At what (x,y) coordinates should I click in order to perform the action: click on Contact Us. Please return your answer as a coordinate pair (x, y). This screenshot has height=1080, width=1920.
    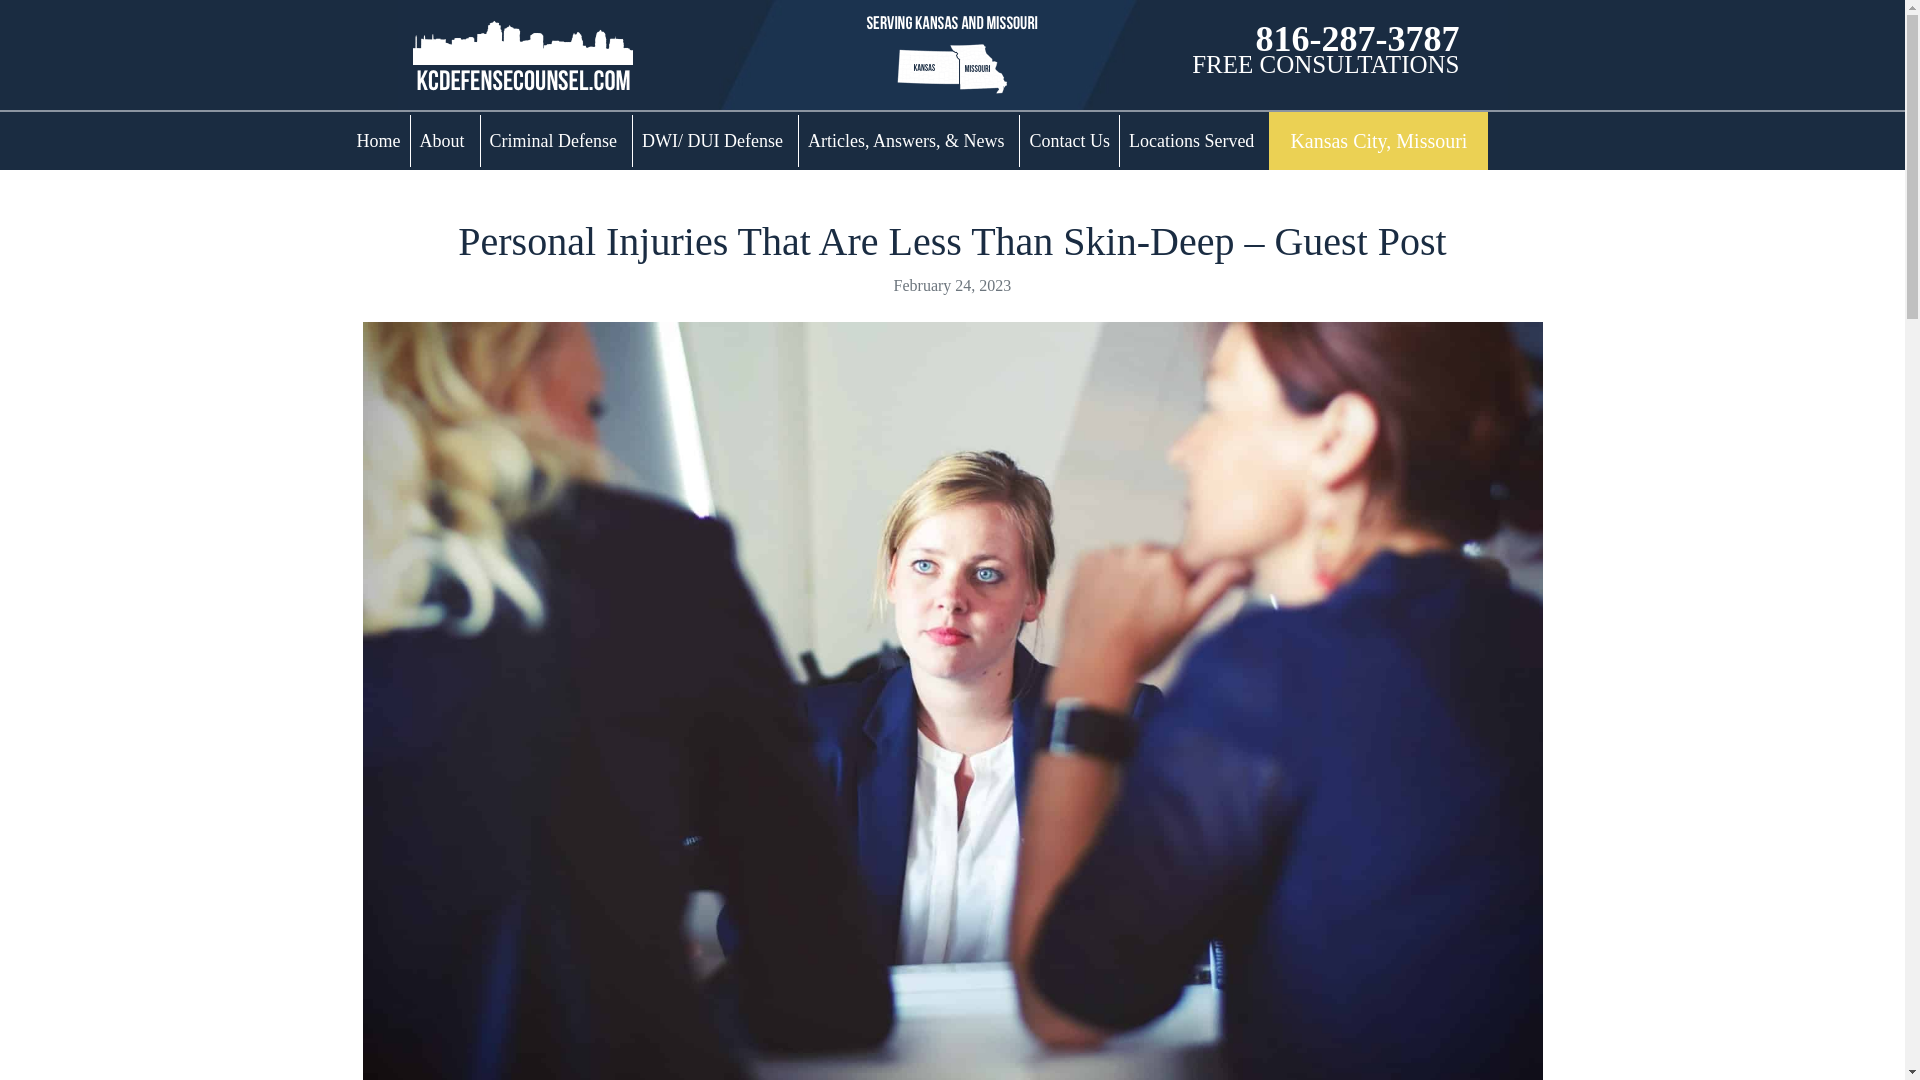
    Looking at the image, I should click on (1357, 39).